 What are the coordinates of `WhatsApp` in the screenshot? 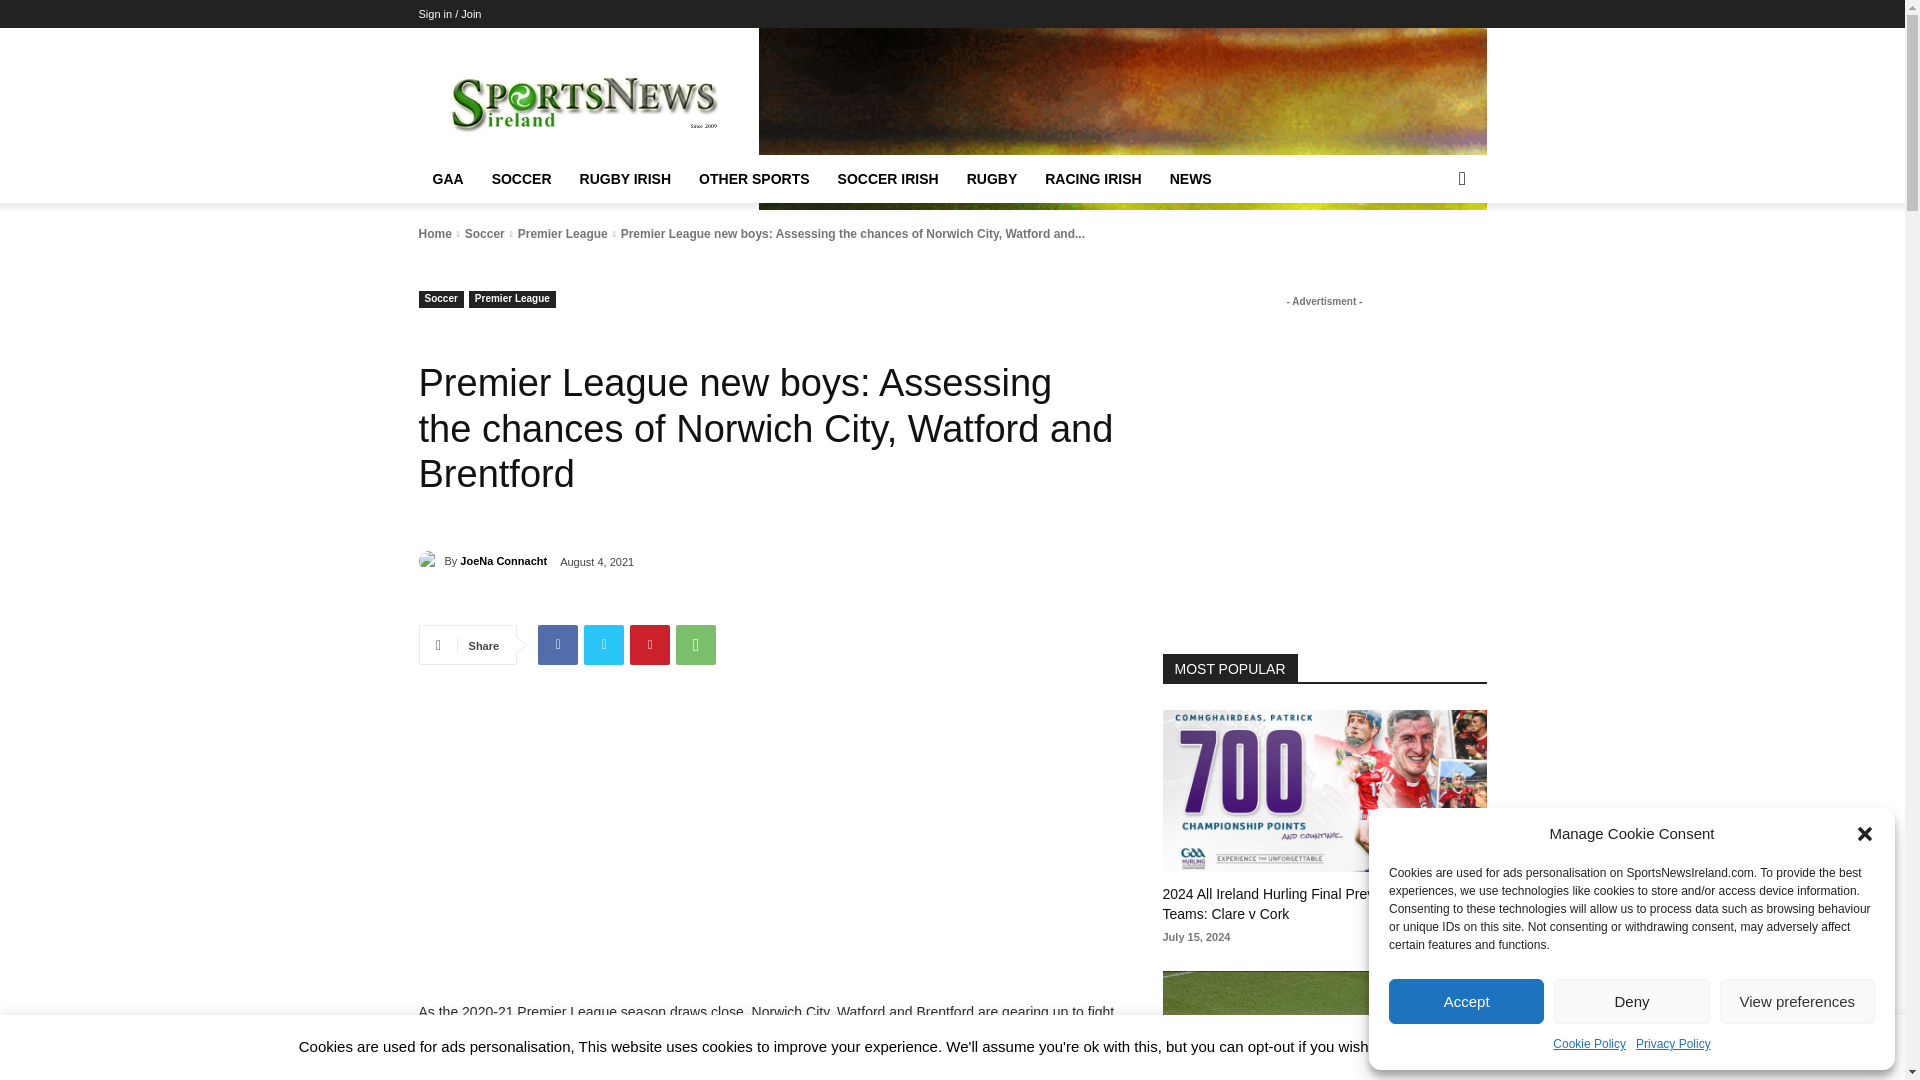 It's located at (696, 645).